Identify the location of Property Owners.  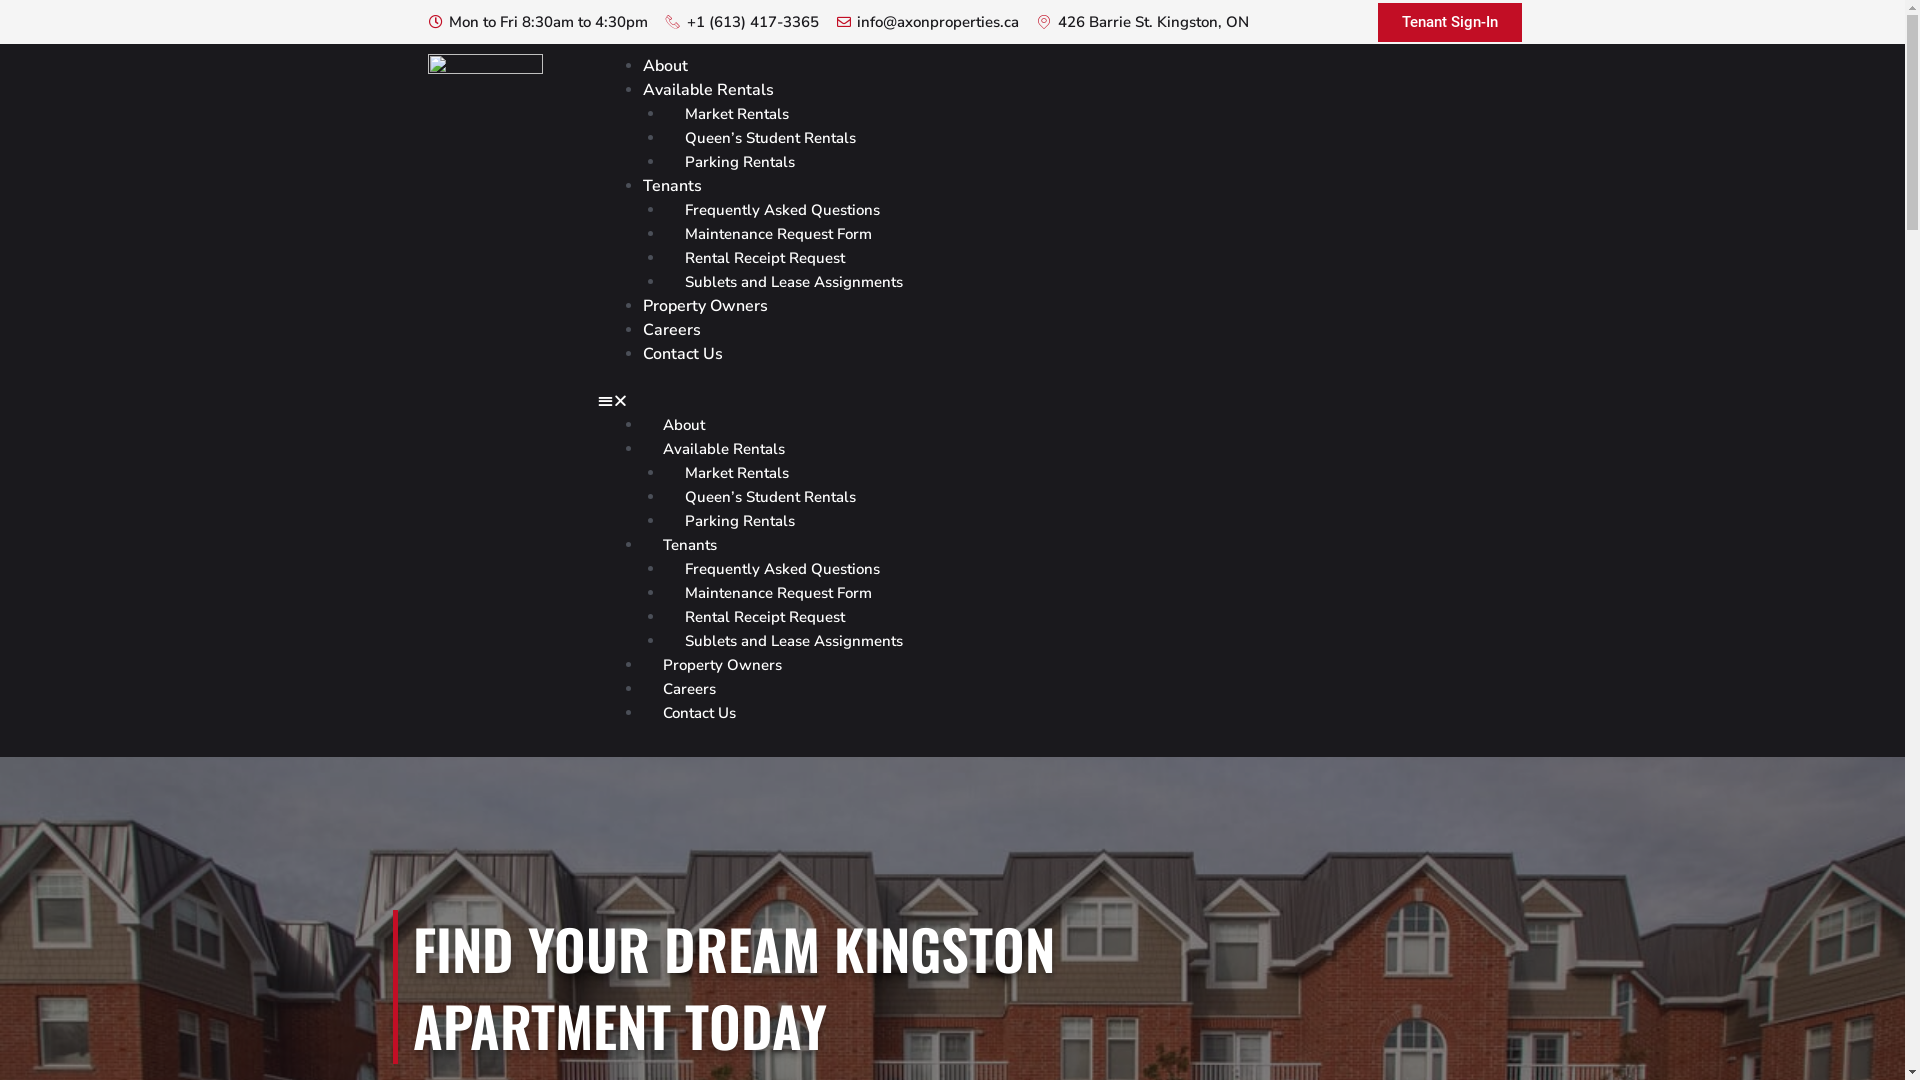
(722, 664).